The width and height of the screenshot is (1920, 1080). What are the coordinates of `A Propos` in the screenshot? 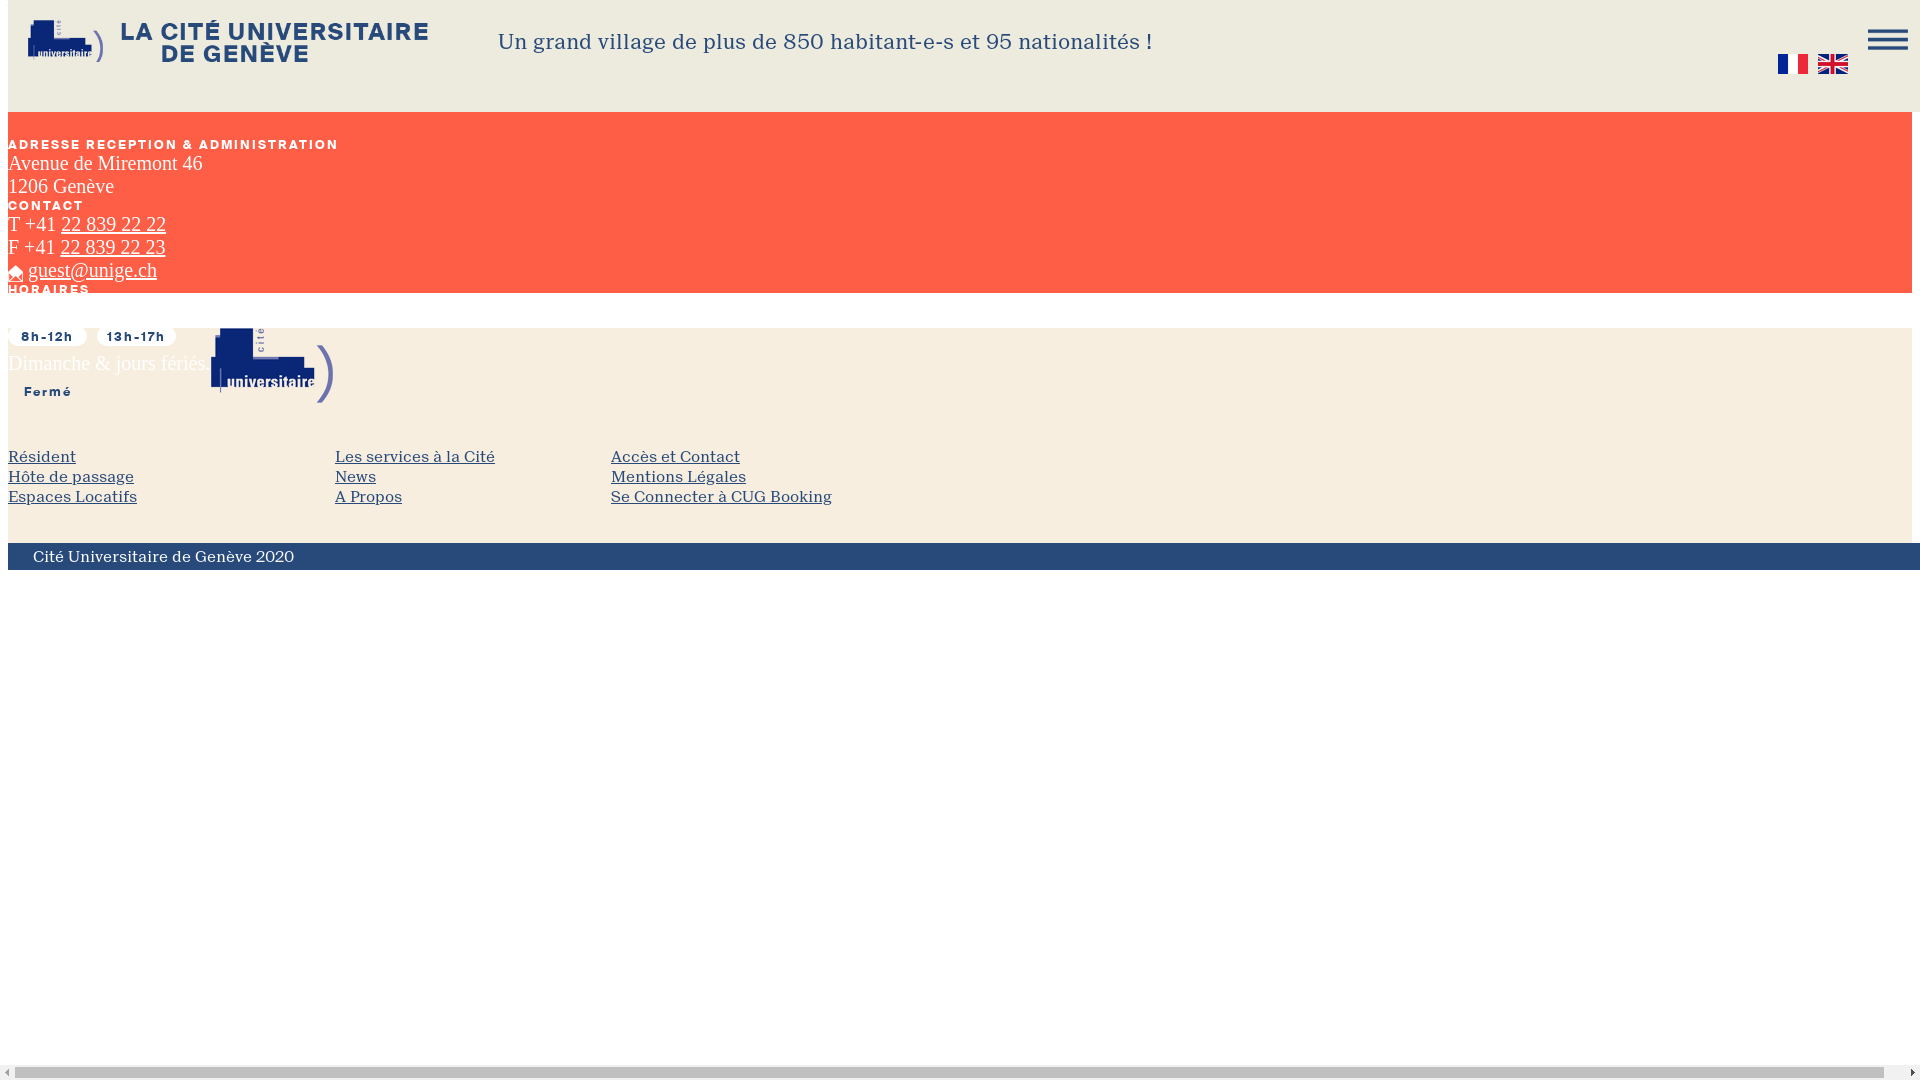 It's located at (473, 498).